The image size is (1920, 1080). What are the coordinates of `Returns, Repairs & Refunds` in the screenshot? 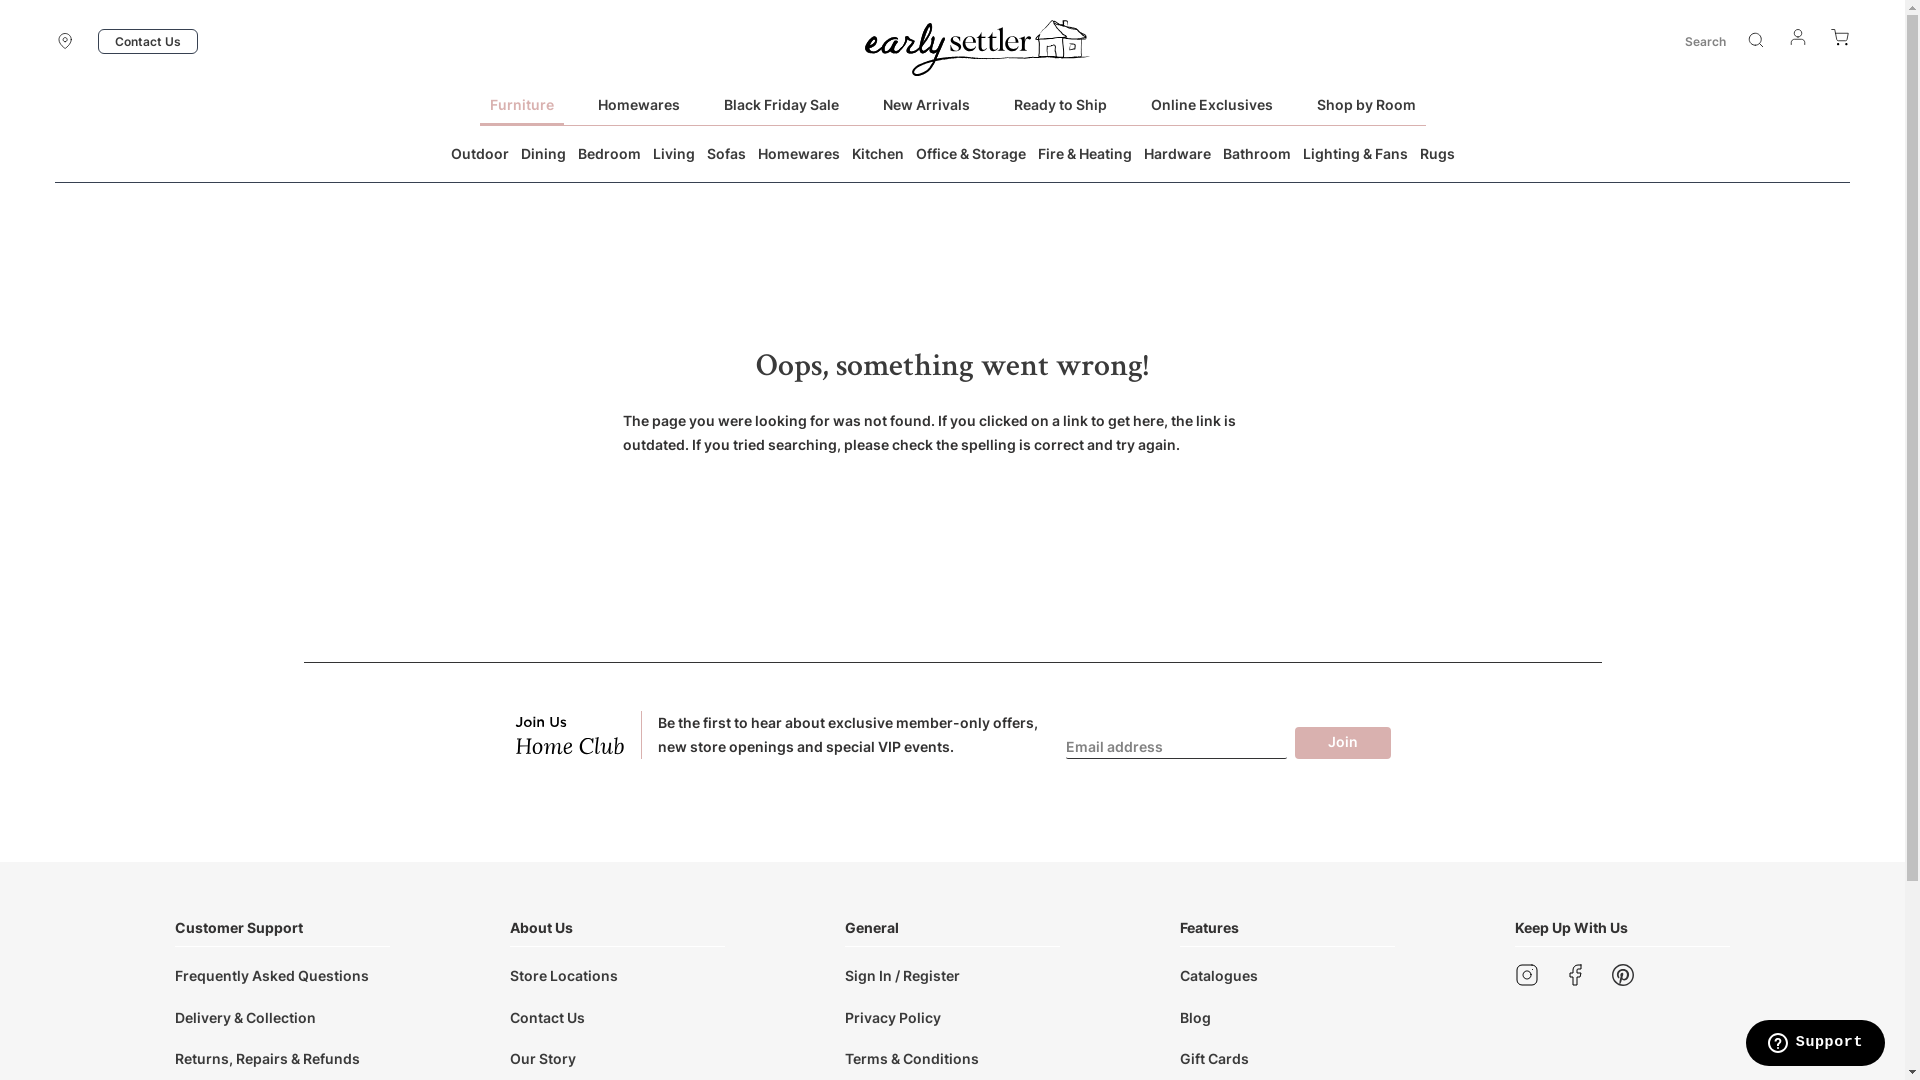 It's located at (268, 1058).